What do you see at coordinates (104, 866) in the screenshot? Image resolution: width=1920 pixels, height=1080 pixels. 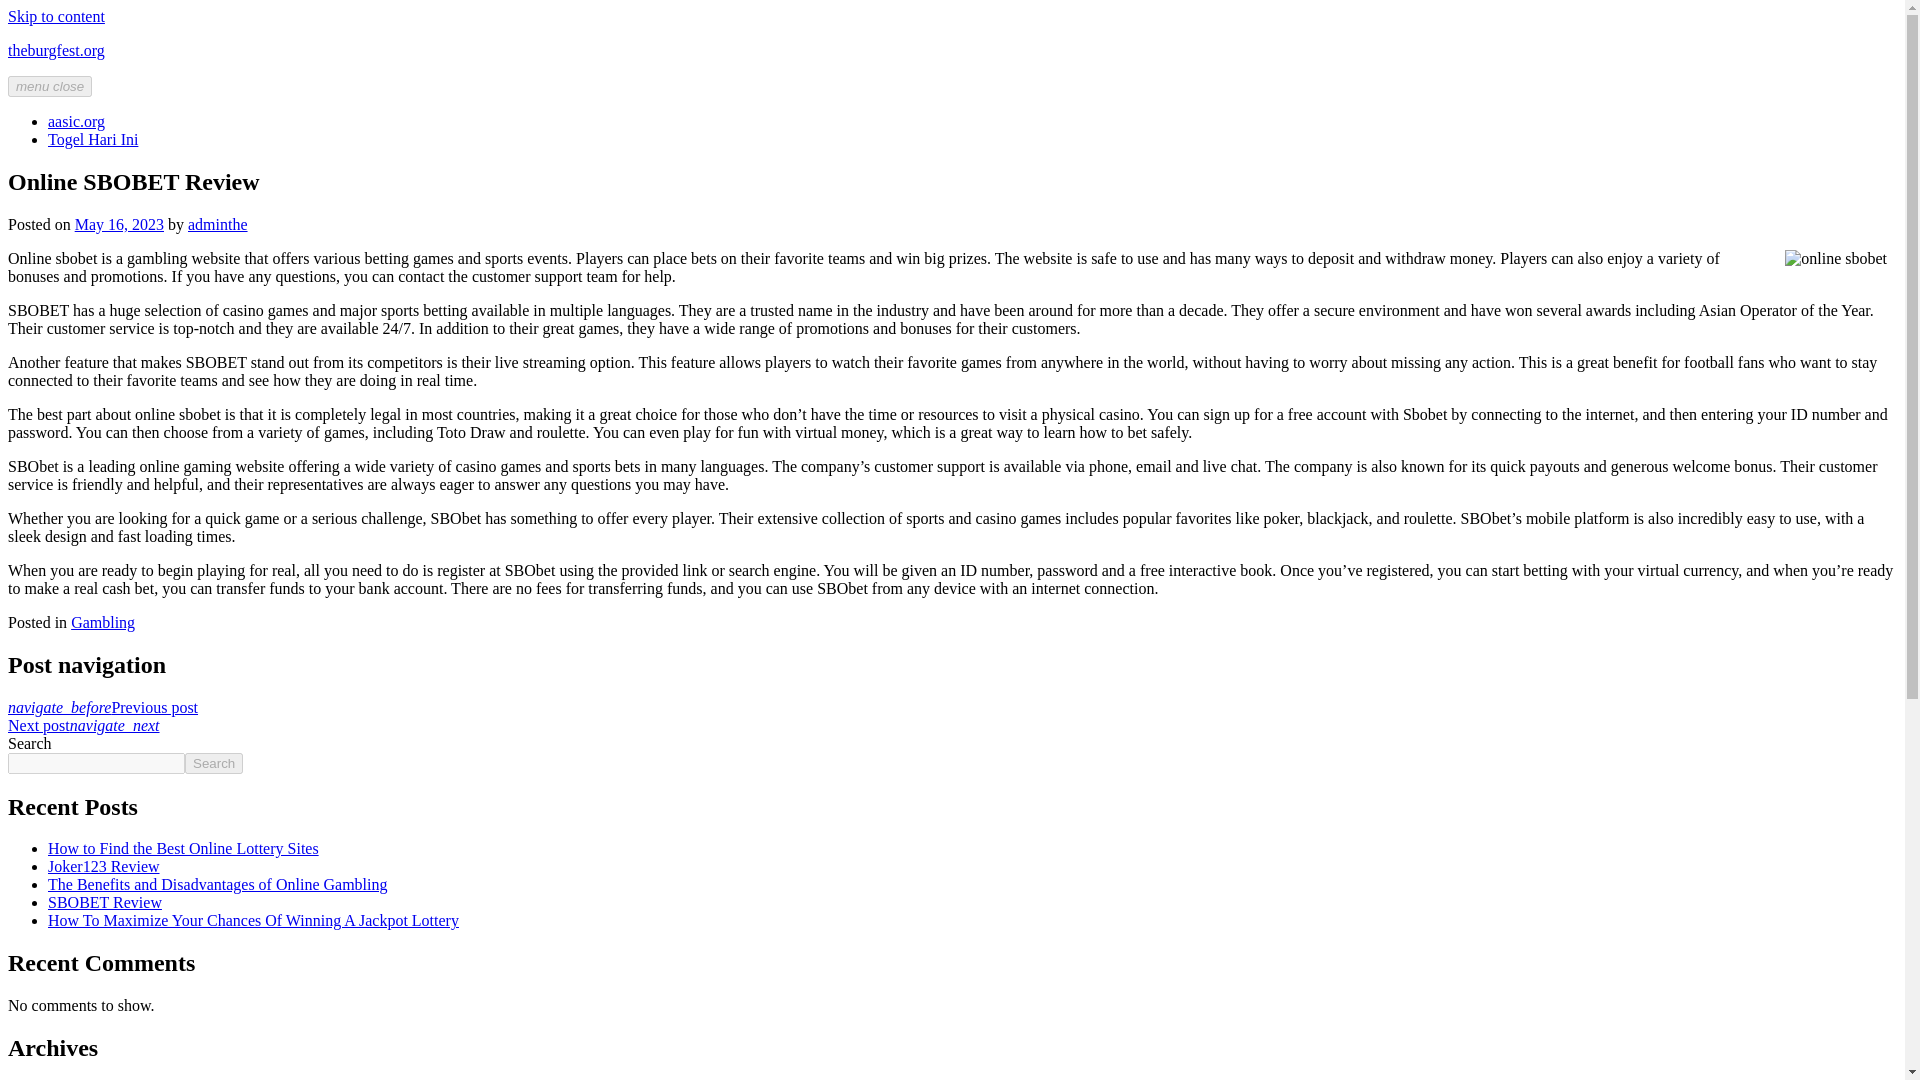 I see `Joker123 Review` at bounding box center [104, 866].